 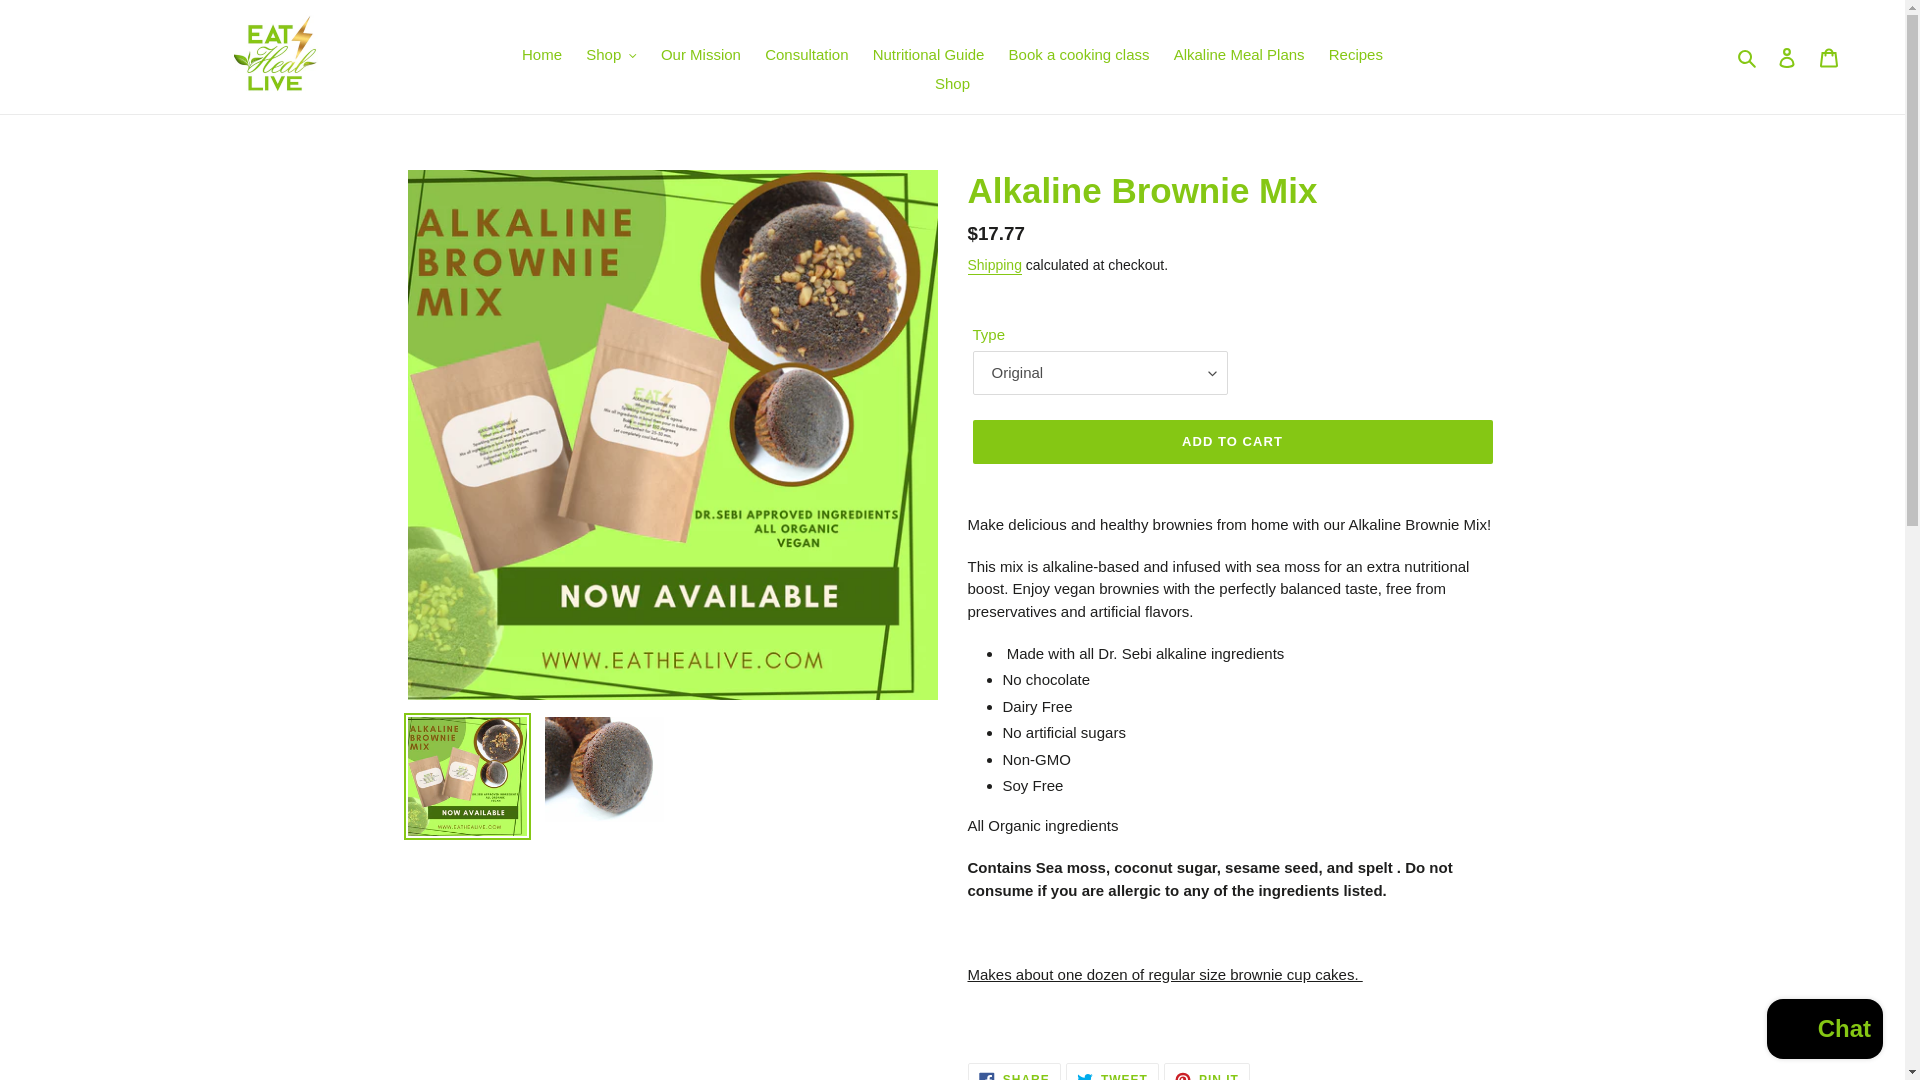 What do you see at coordinates (928, 56) in the screenshot?
I see `Nutritional Guide` at bounding box center [928, 56].